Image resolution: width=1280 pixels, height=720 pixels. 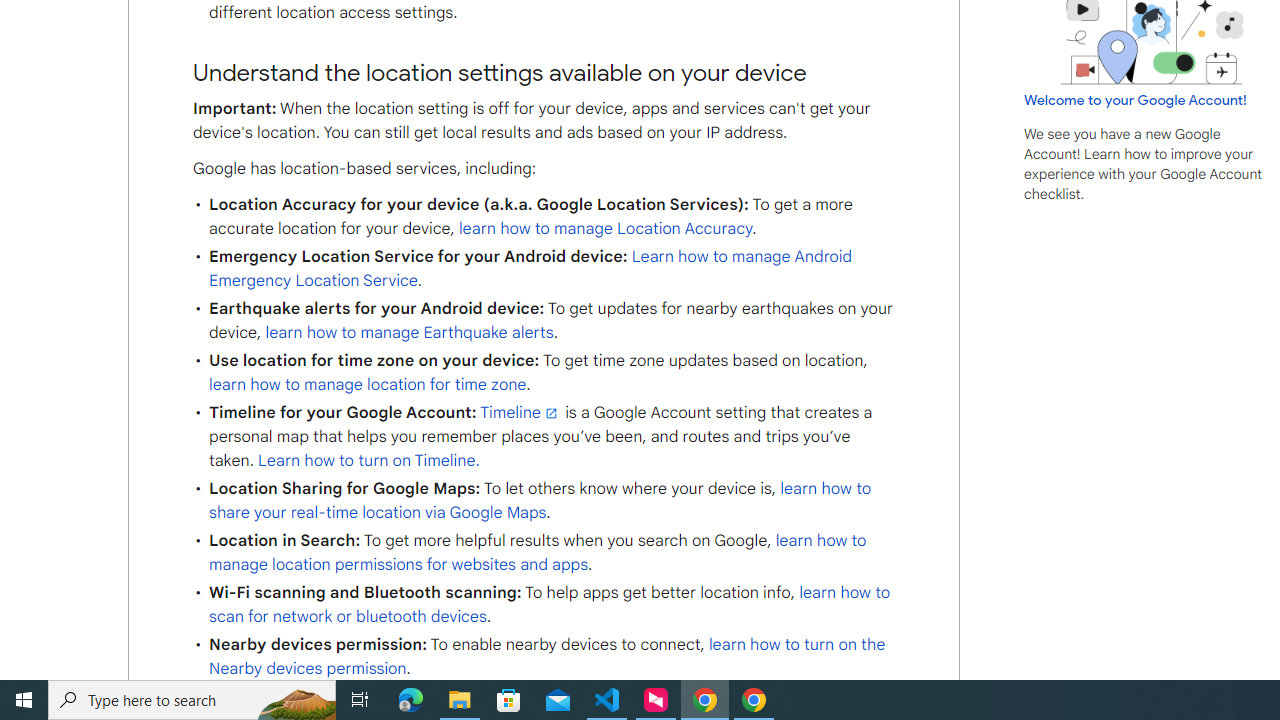 What do you see at coordinates (1135, 99) in the screenshot?
I see `Welcome to your Google Account!` at bounding box center [1135, 99].